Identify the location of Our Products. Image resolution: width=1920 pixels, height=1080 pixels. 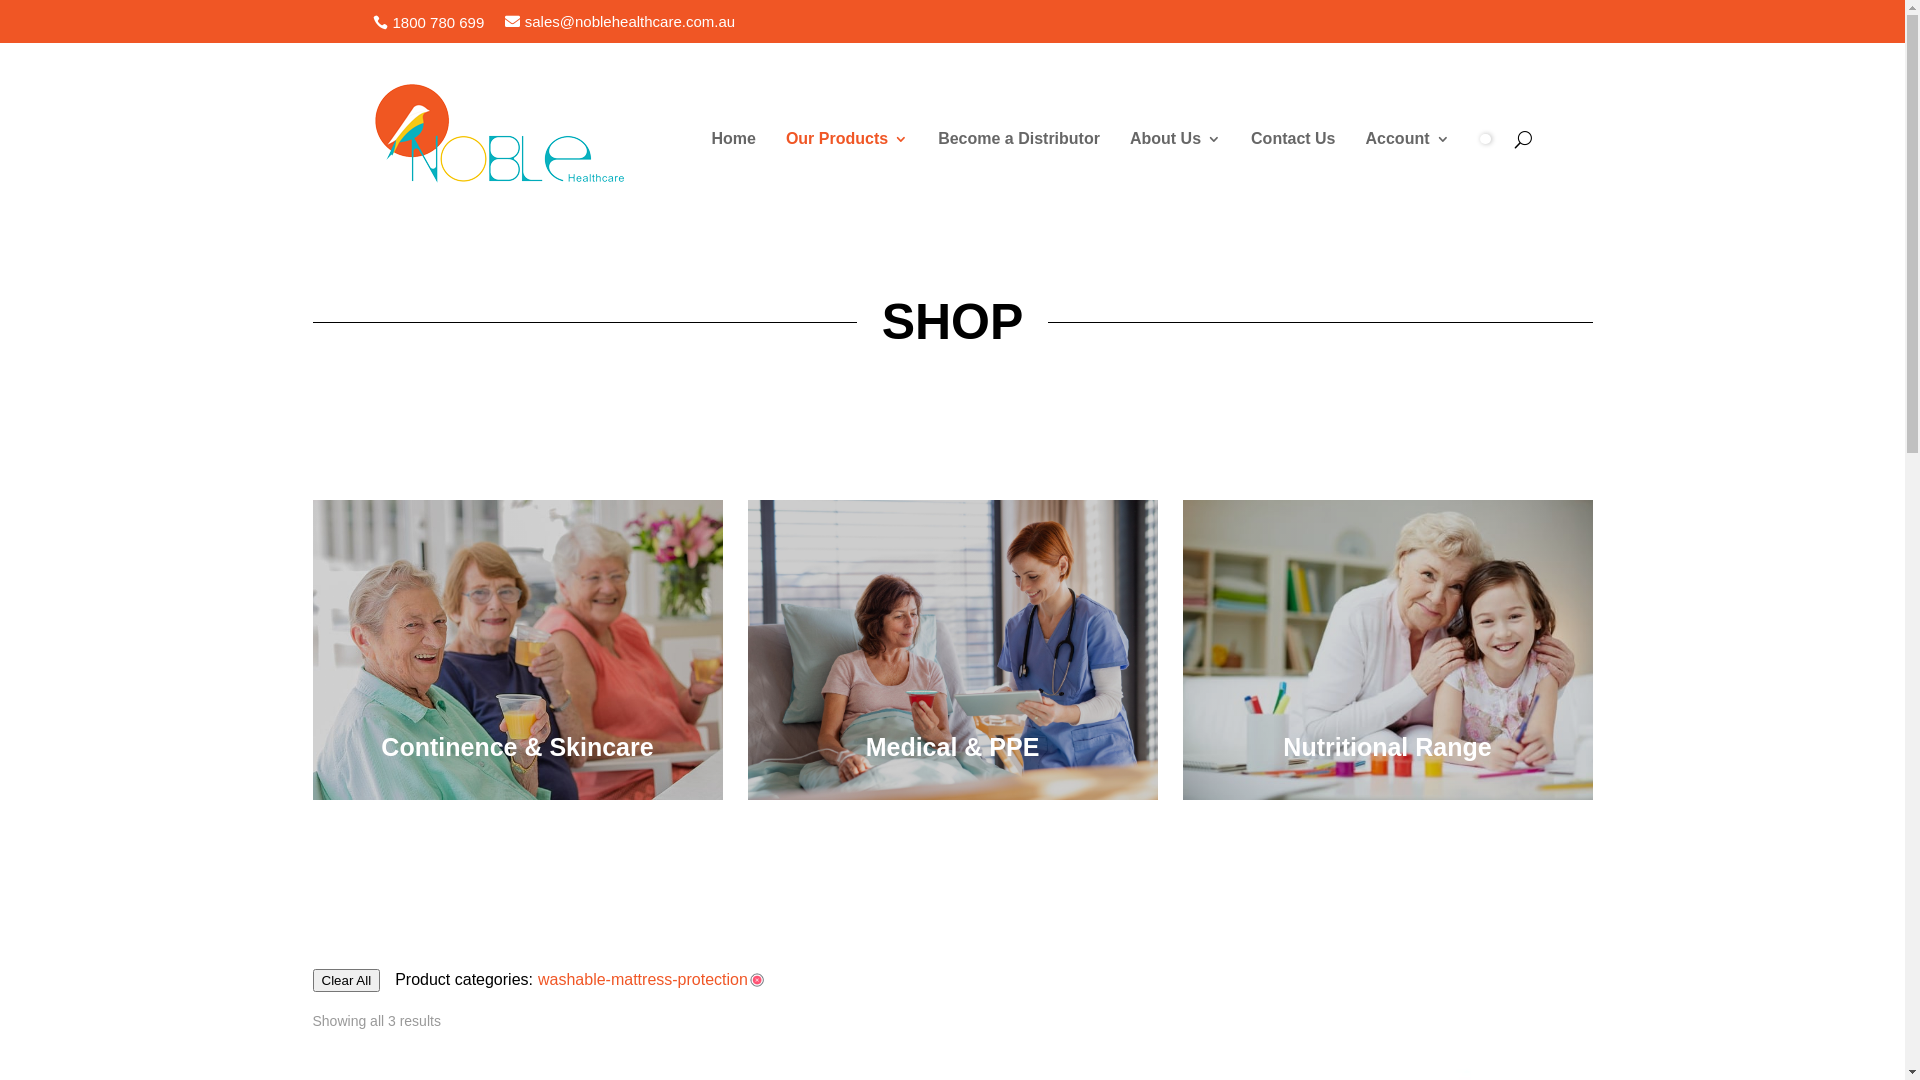
(847, 139).